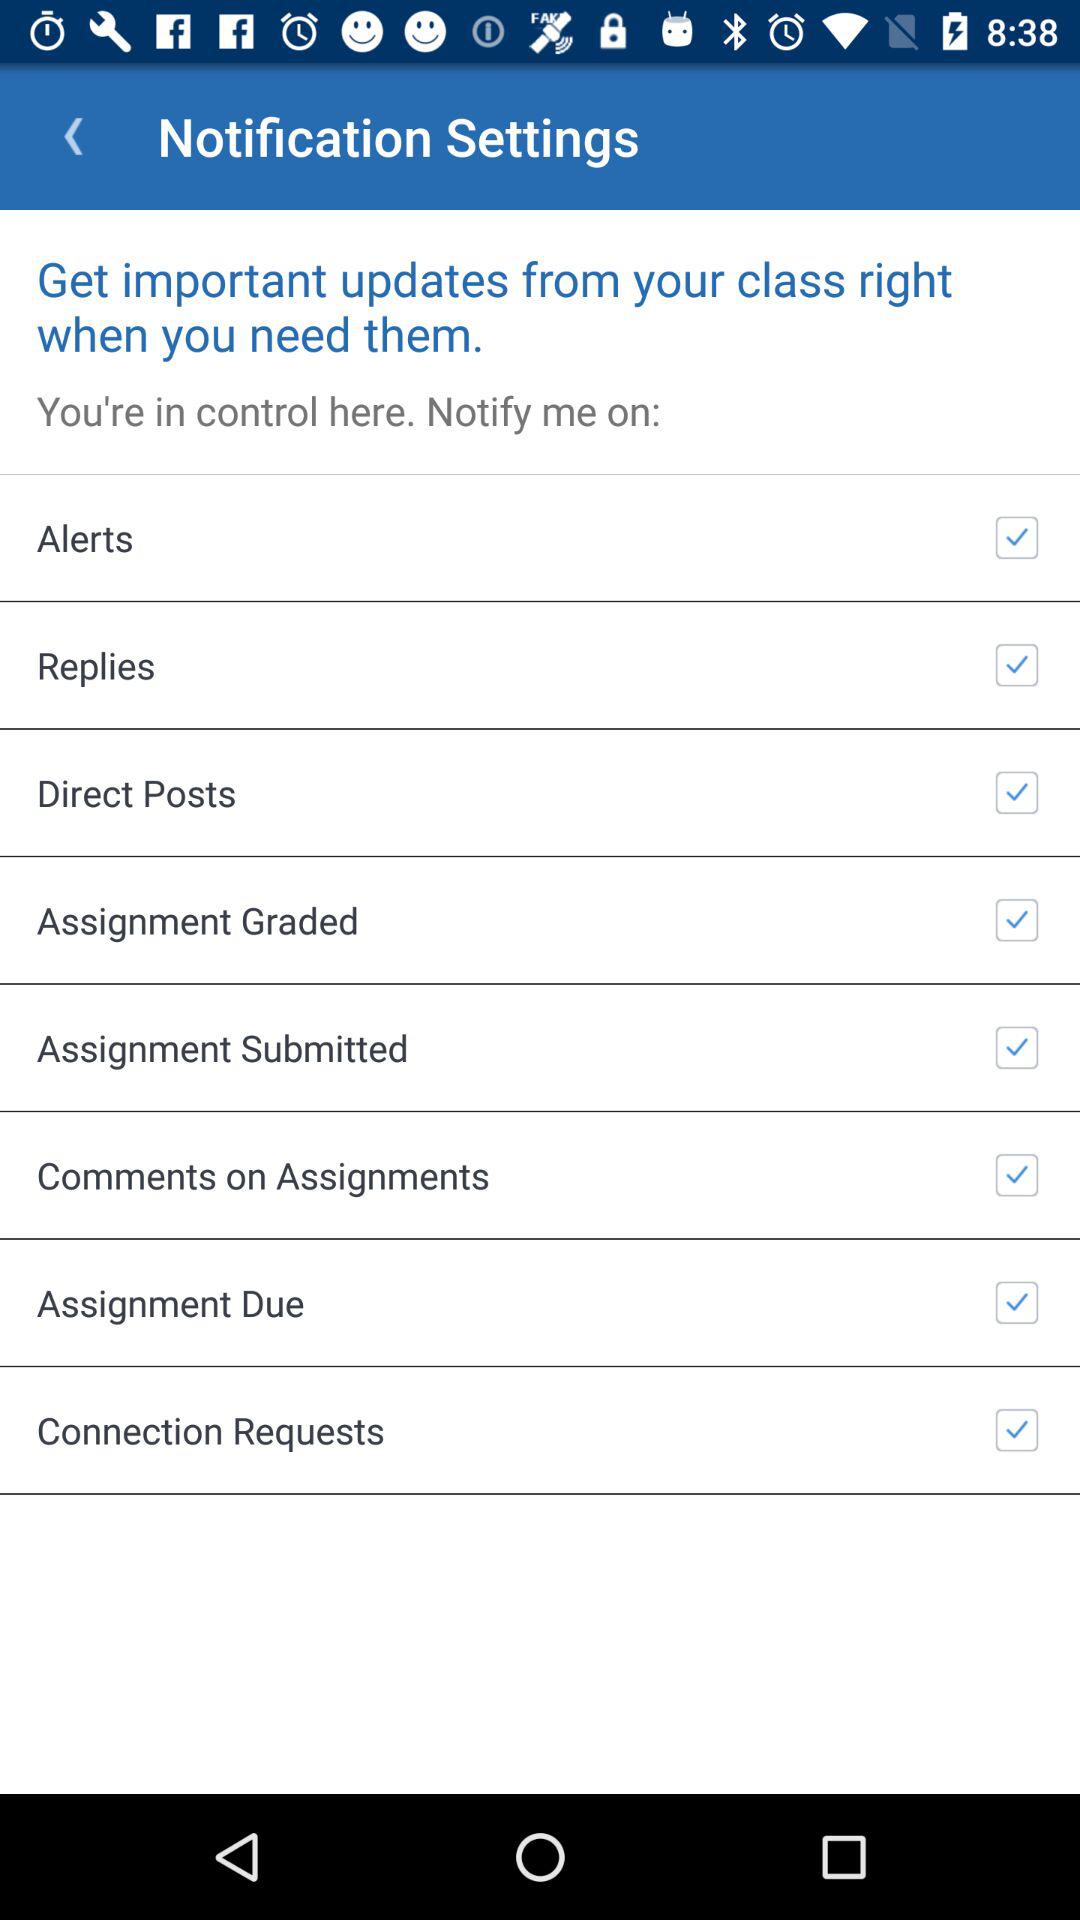  Describe the element at coordinates (540, 1302) in the screenshot. I see `press item above the connection requests icon` at that location.